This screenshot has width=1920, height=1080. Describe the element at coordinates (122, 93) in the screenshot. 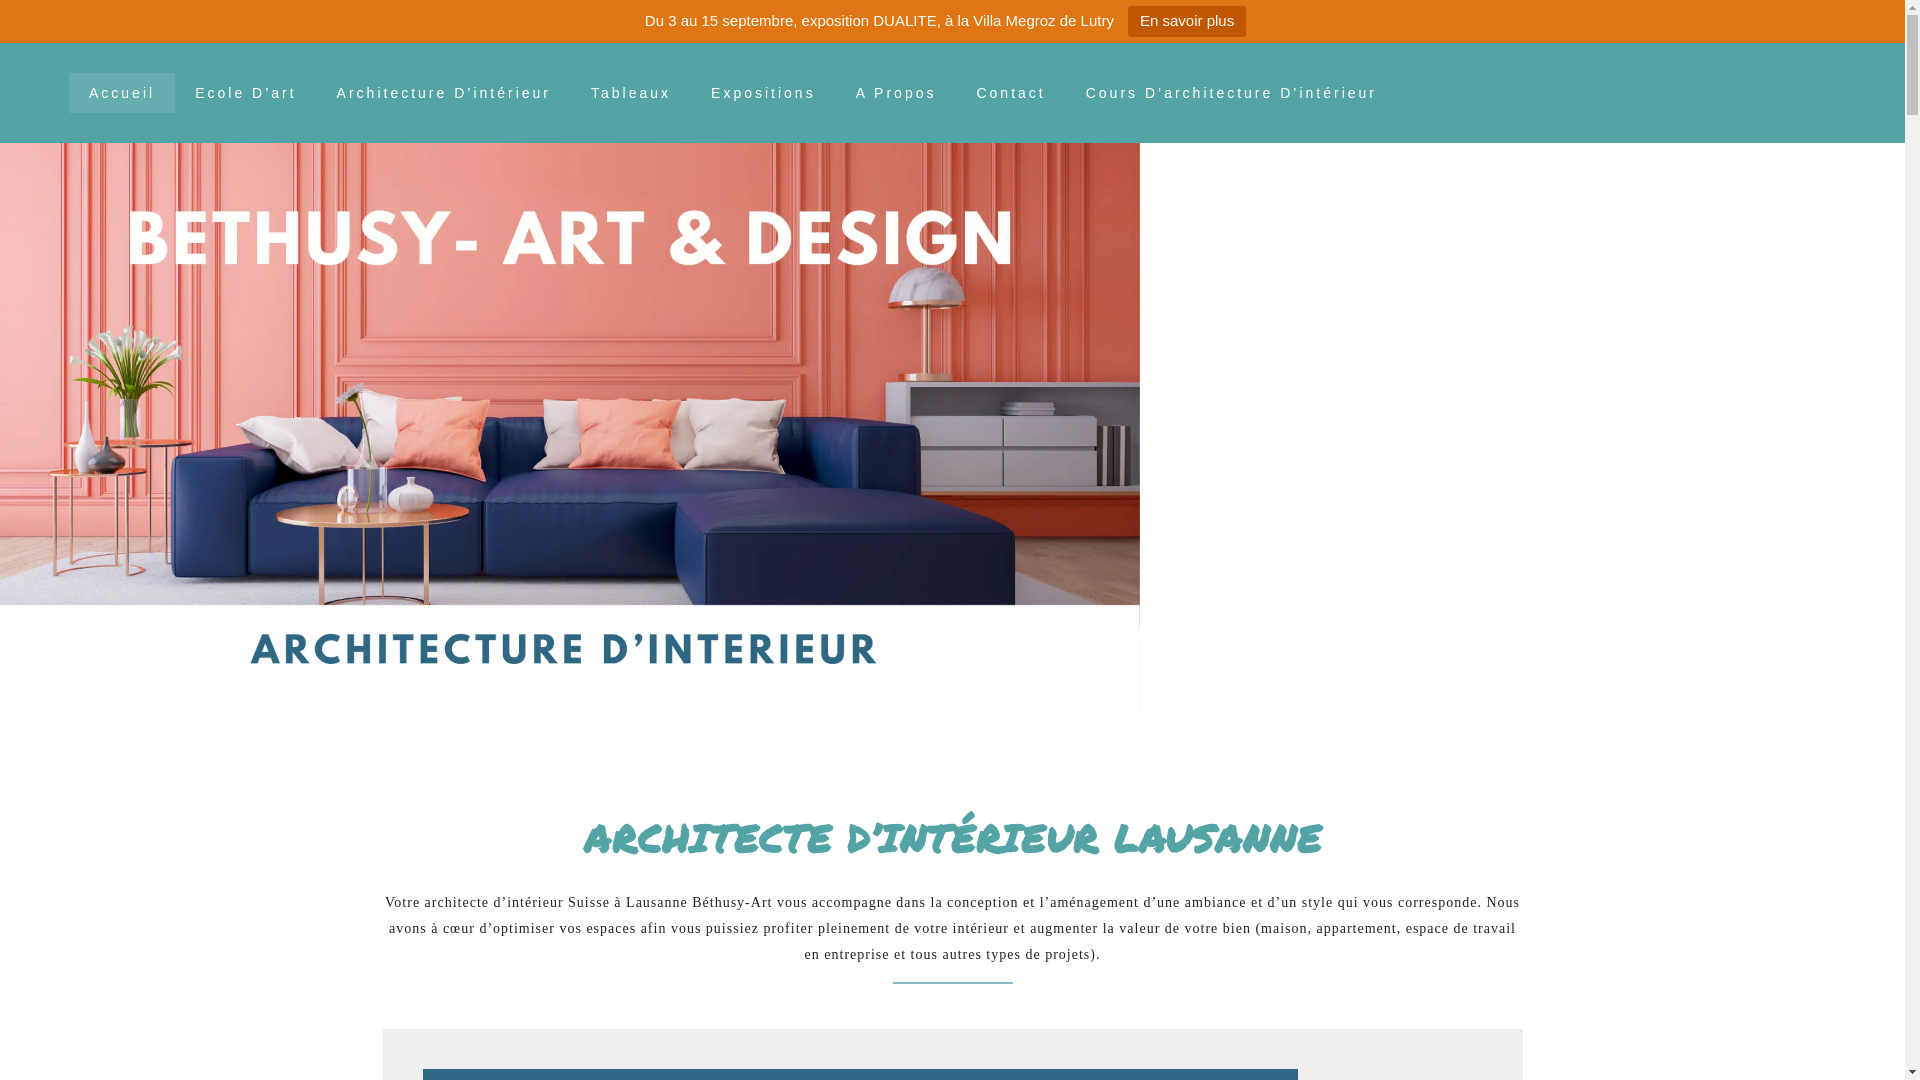

I see `Accueil` at that location.